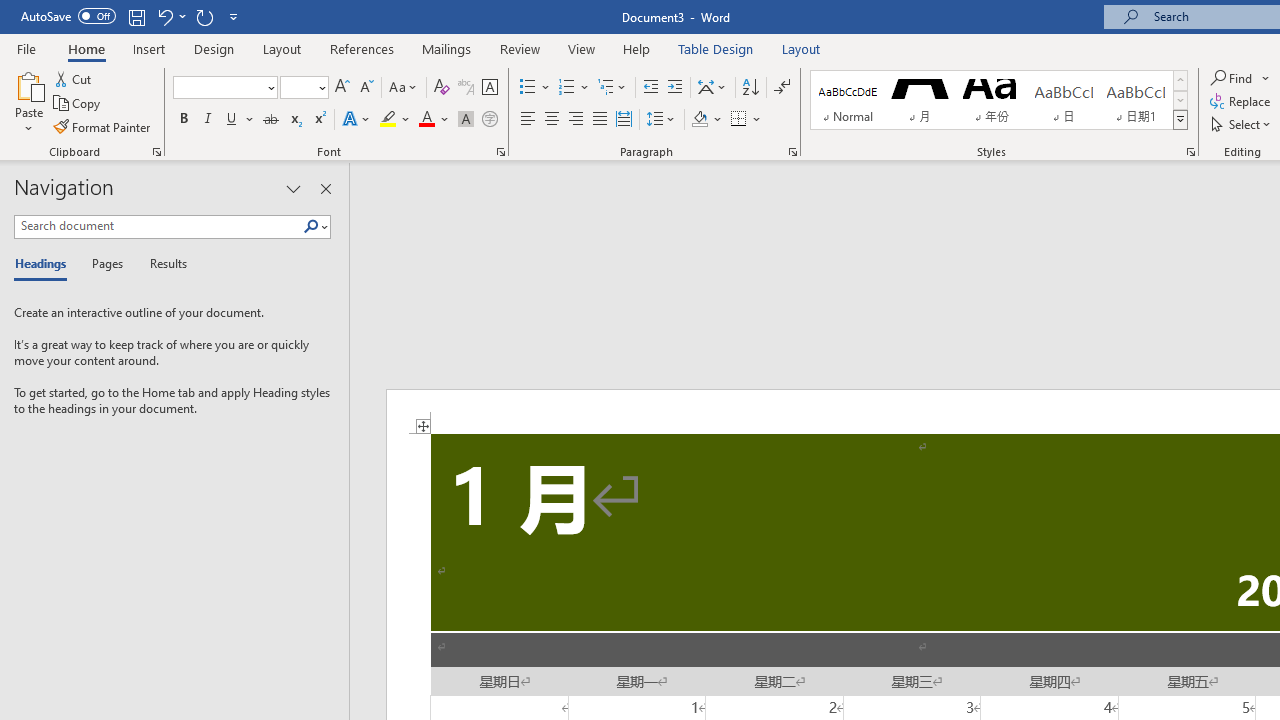  I want to click on File Tab, so click(26, 48).